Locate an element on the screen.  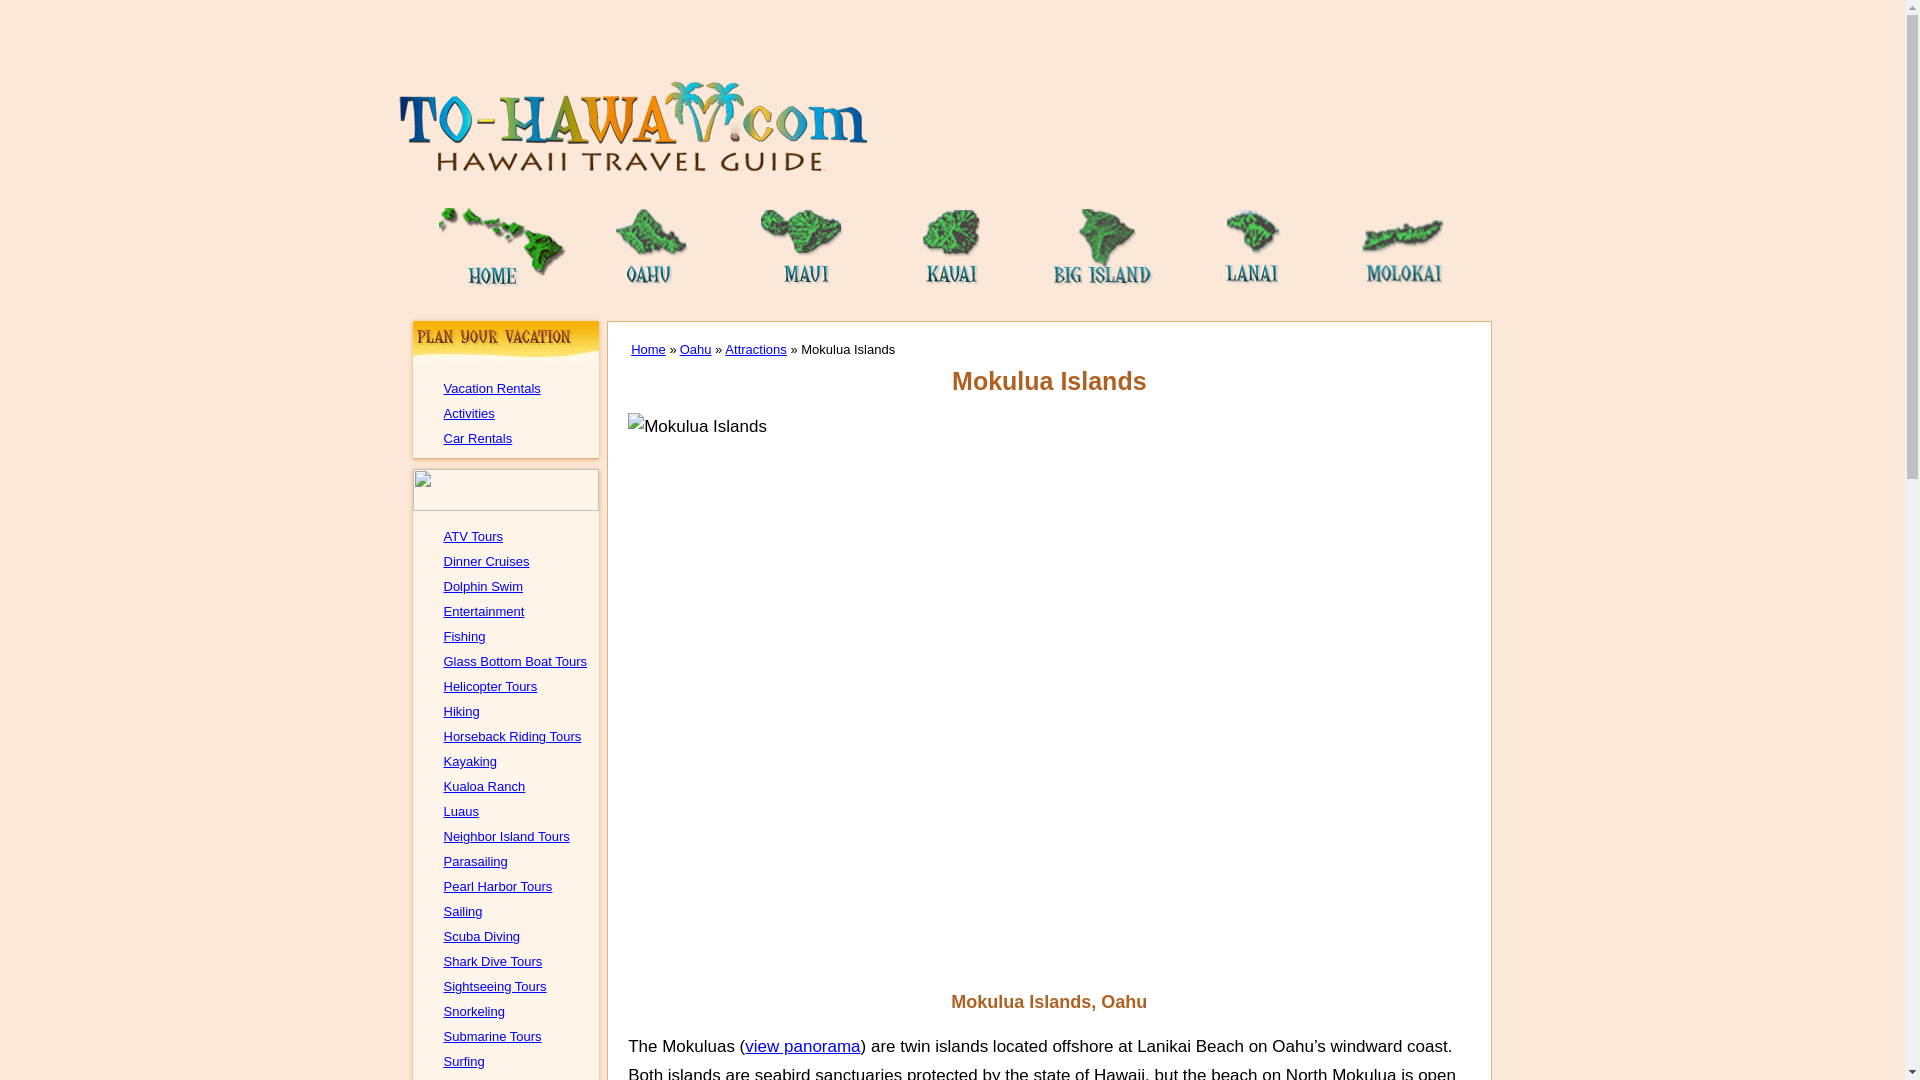
Snorkeling is located at coordinates (474, 1012).